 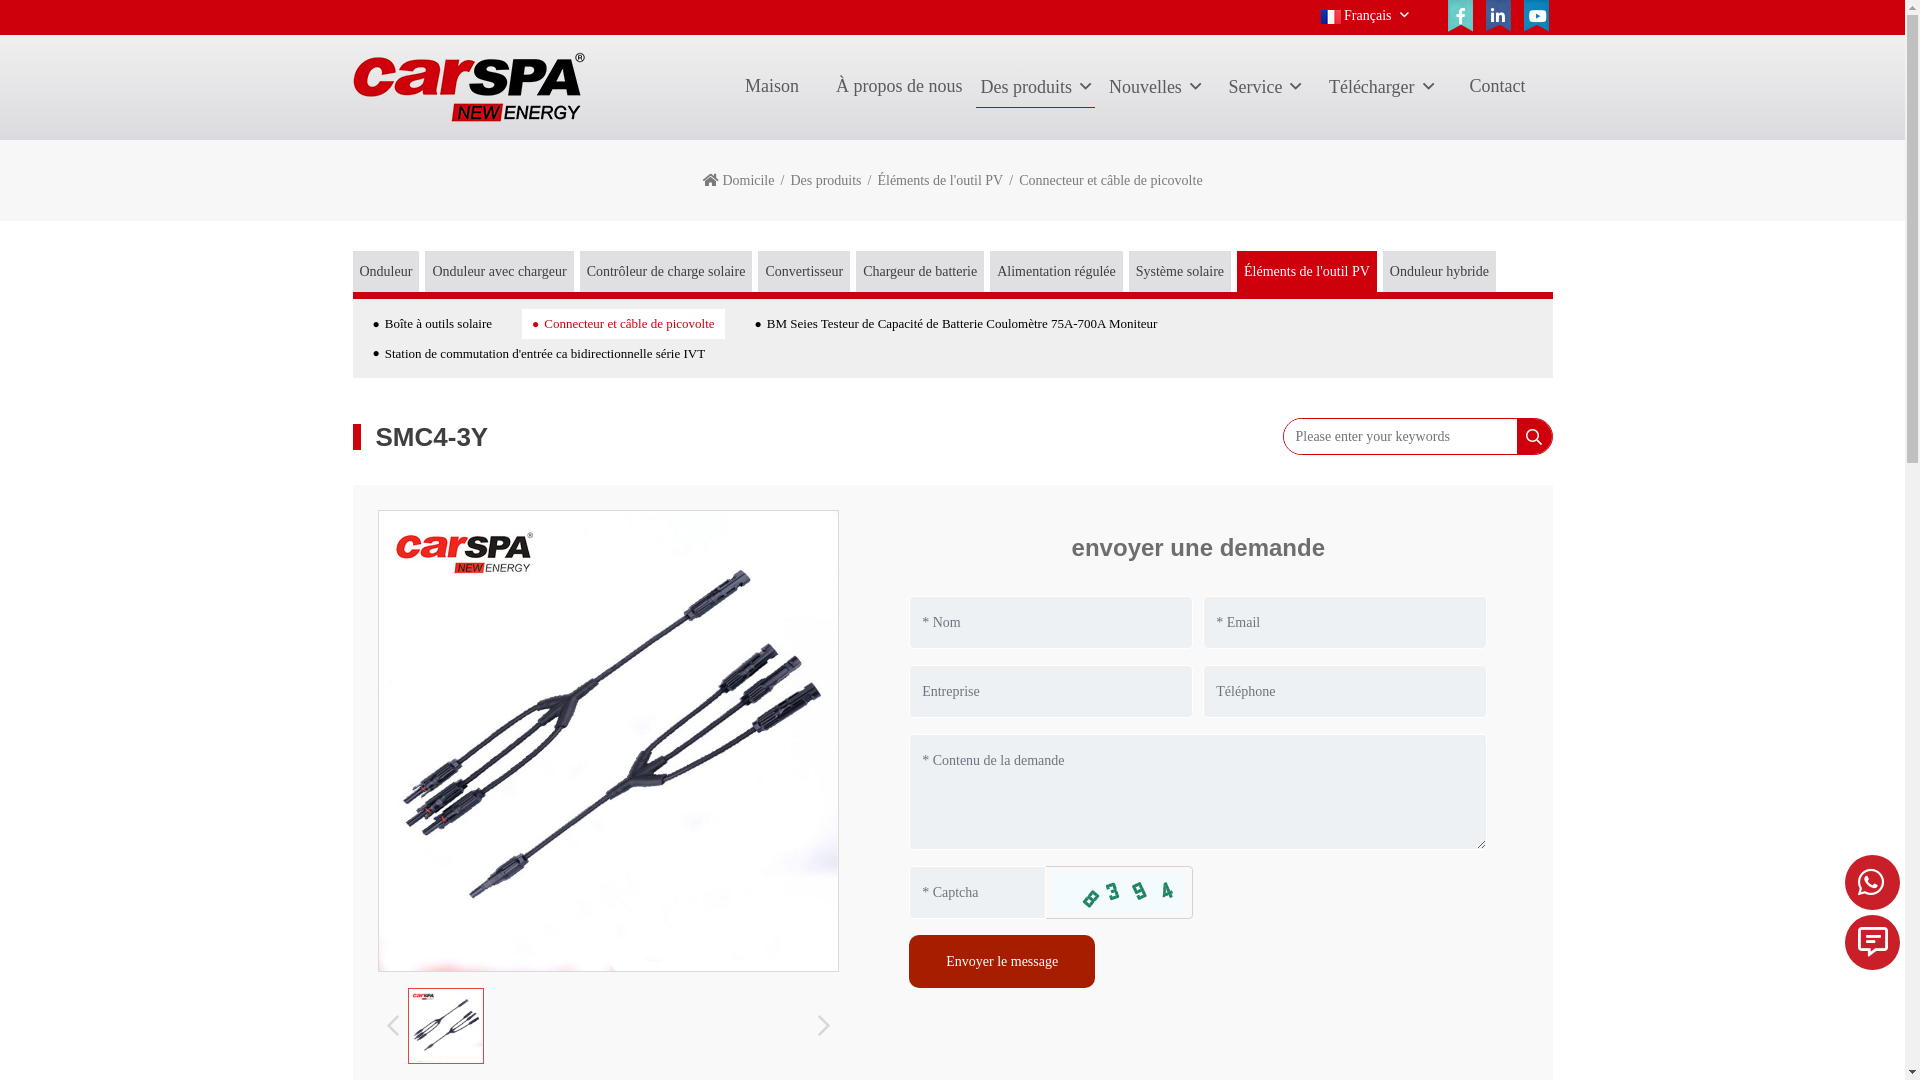 I want to click on Nouvelles, so click(x=1155, y=88).